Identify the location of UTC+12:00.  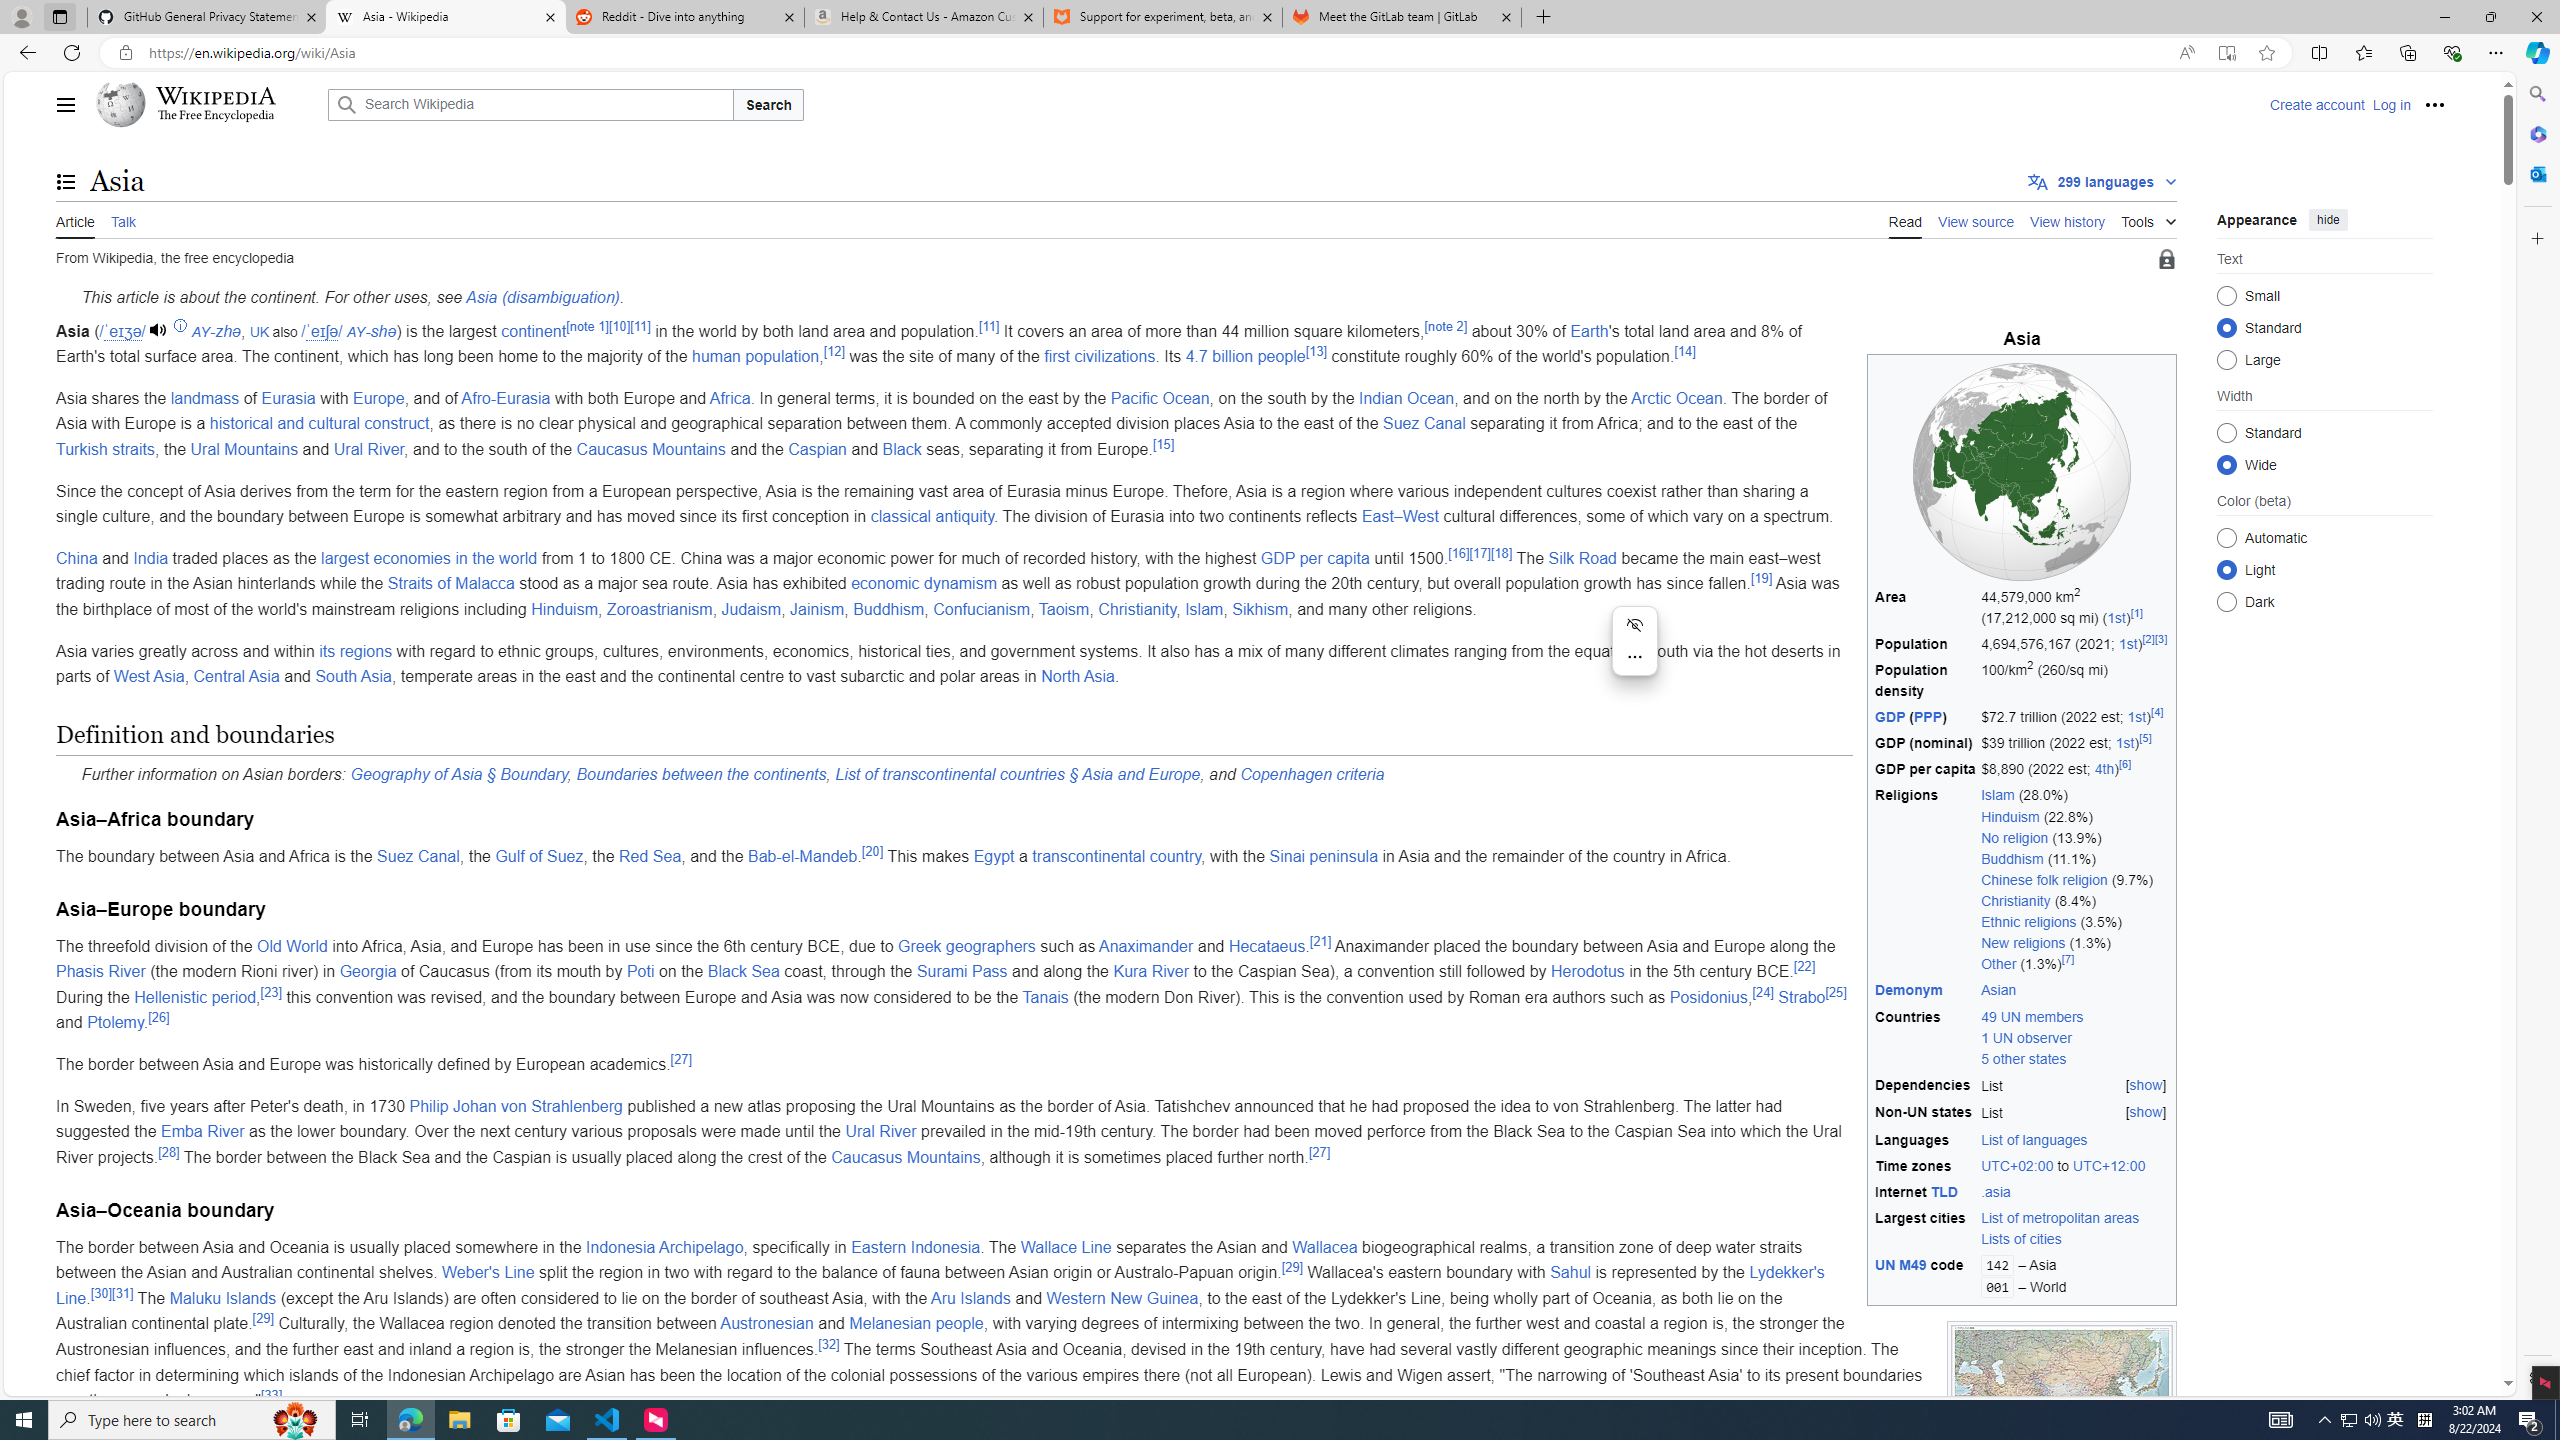
(2109, 1166).